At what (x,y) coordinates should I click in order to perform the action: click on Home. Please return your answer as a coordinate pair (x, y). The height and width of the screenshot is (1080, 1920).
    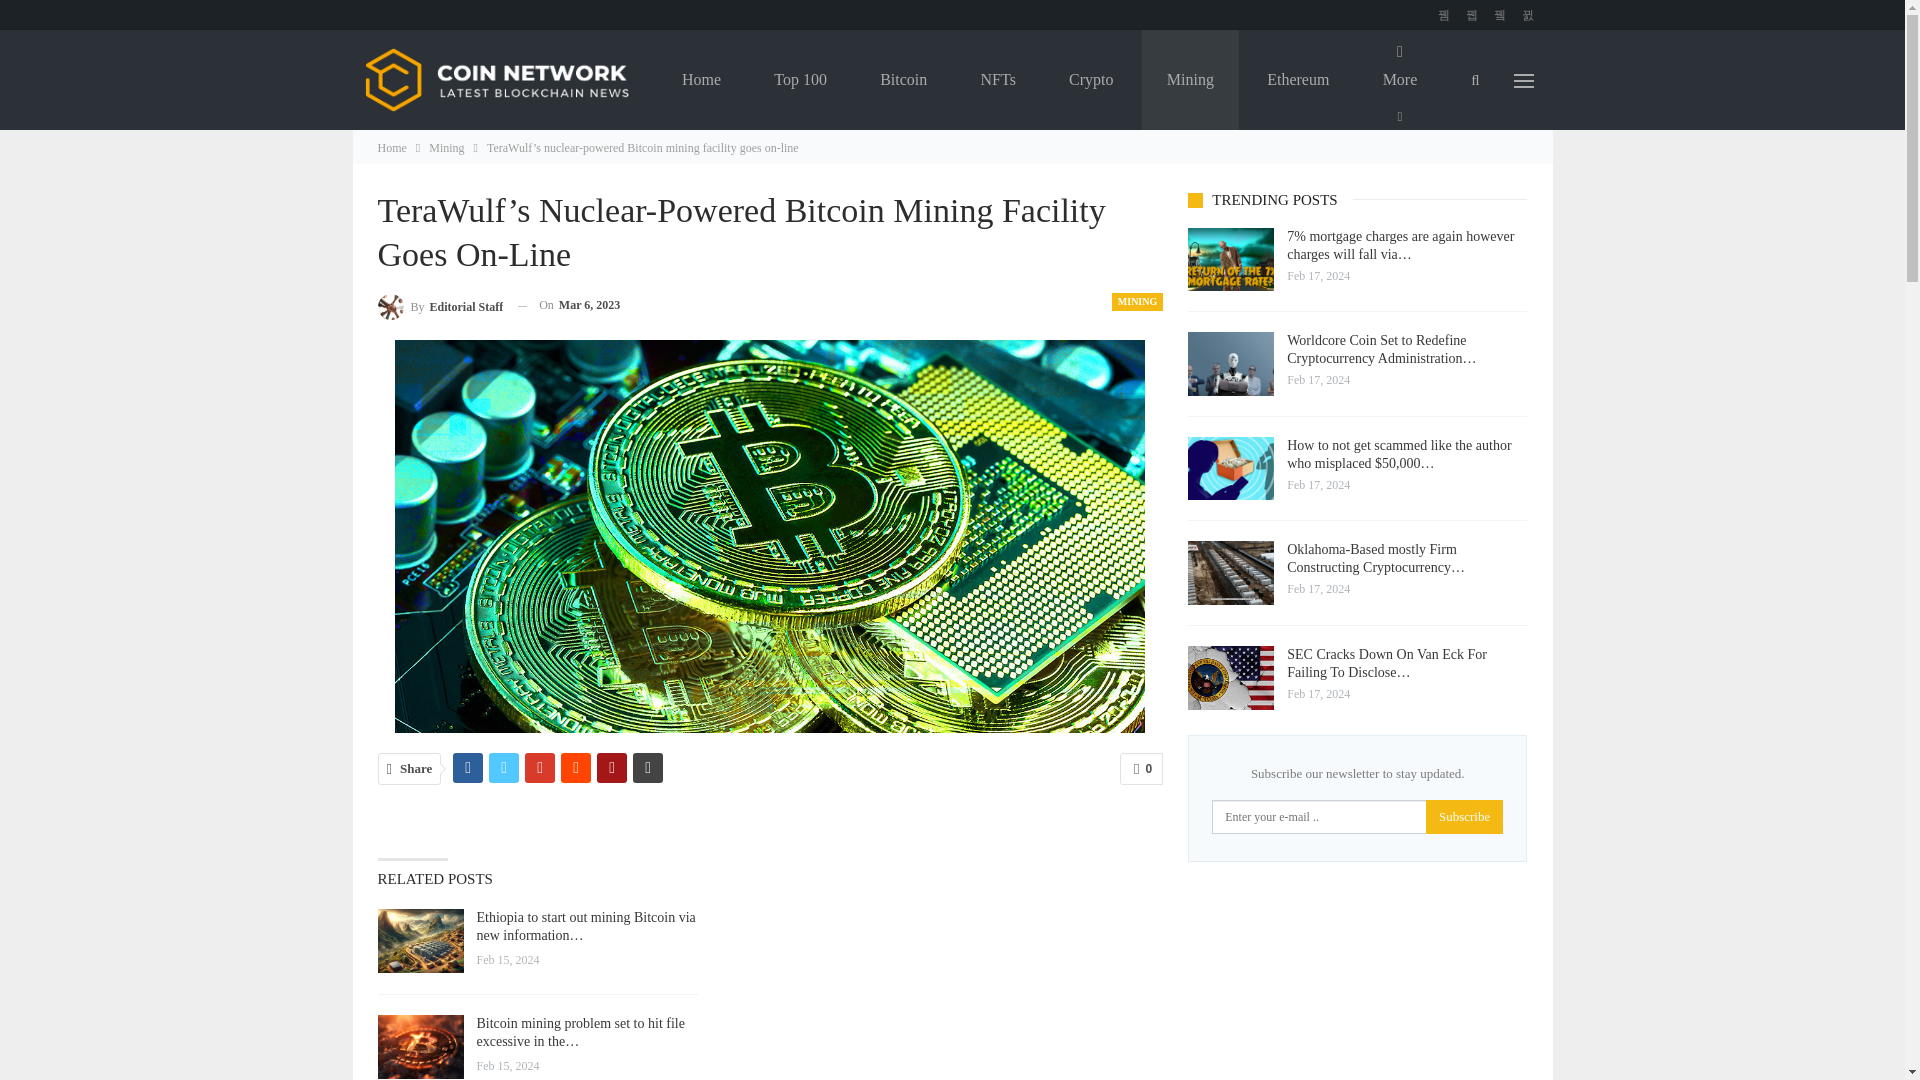
    Looking at the image, I should click on (701, 80).